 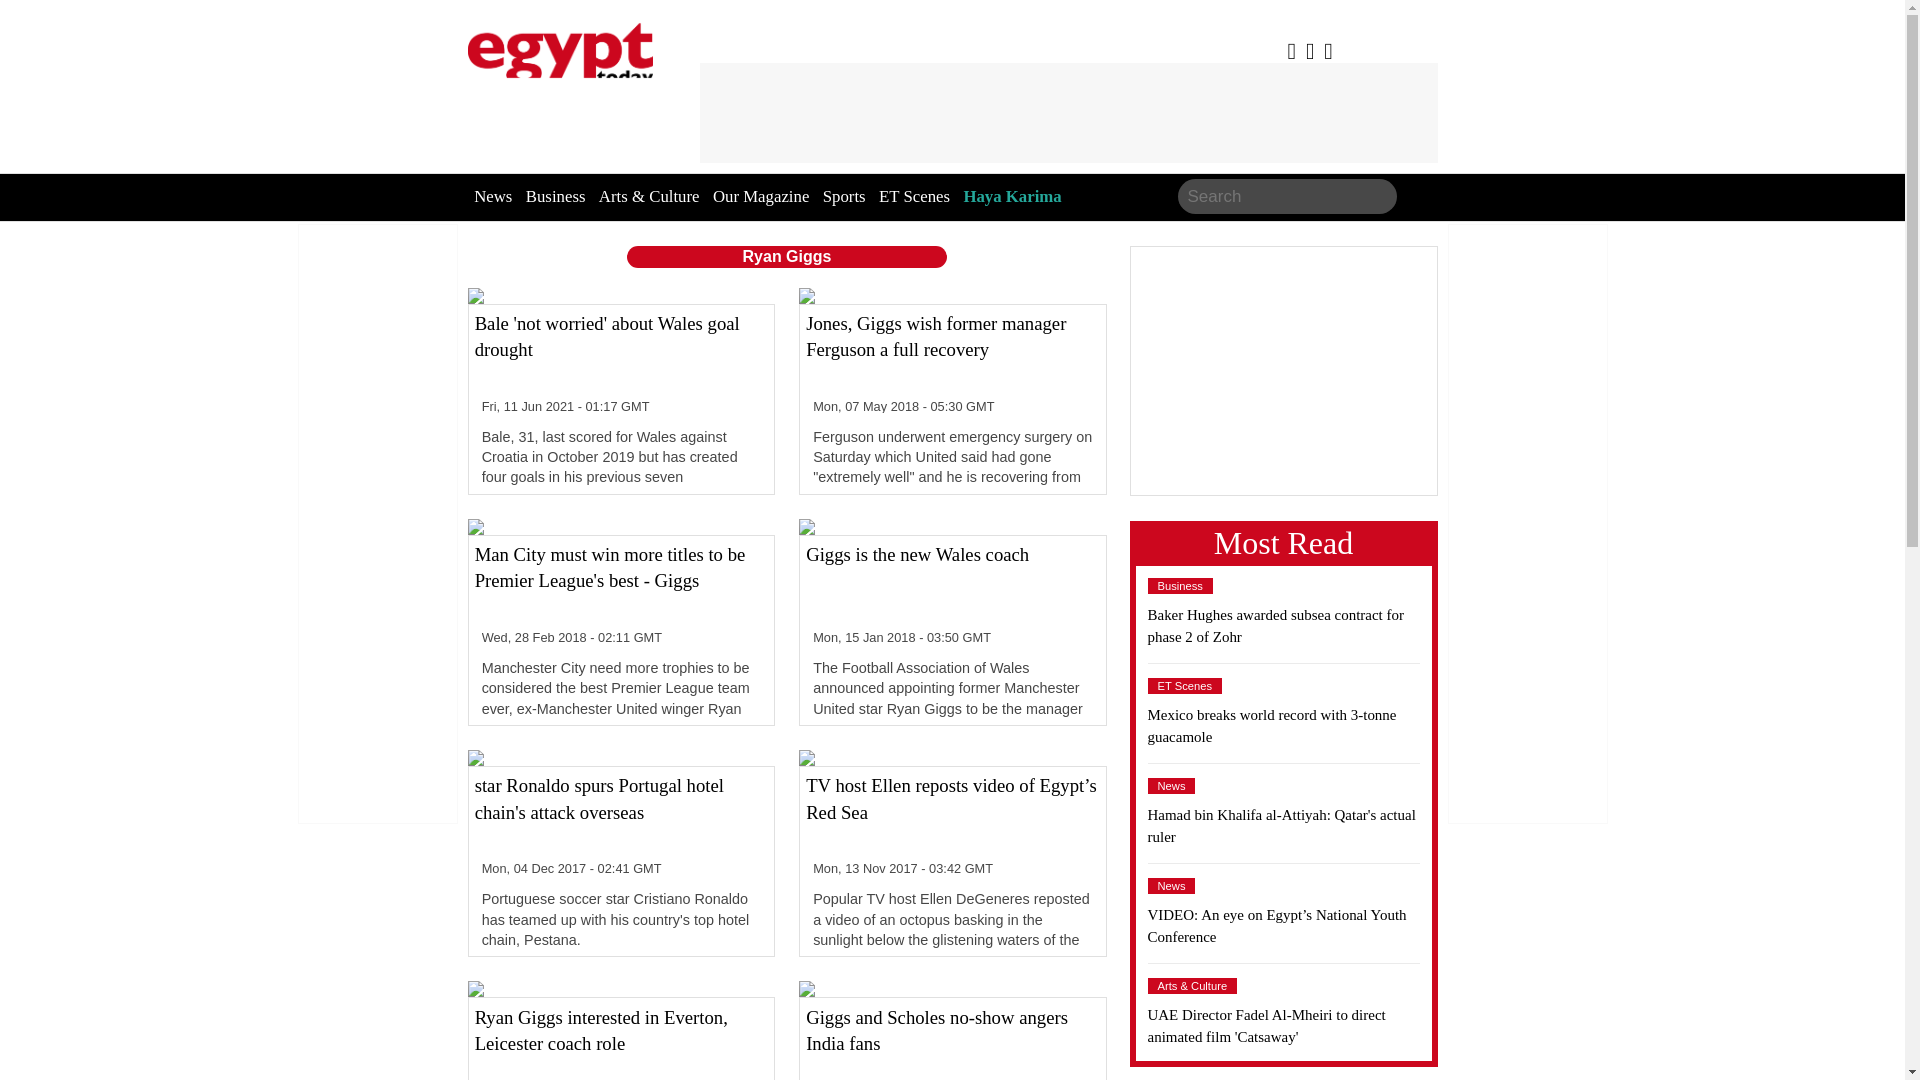 What do you see at coordinates (952, 1042) in the screenshot?
I see `Giggs and Scholes no-show angers India fans` at bounding box center [952, 1042].